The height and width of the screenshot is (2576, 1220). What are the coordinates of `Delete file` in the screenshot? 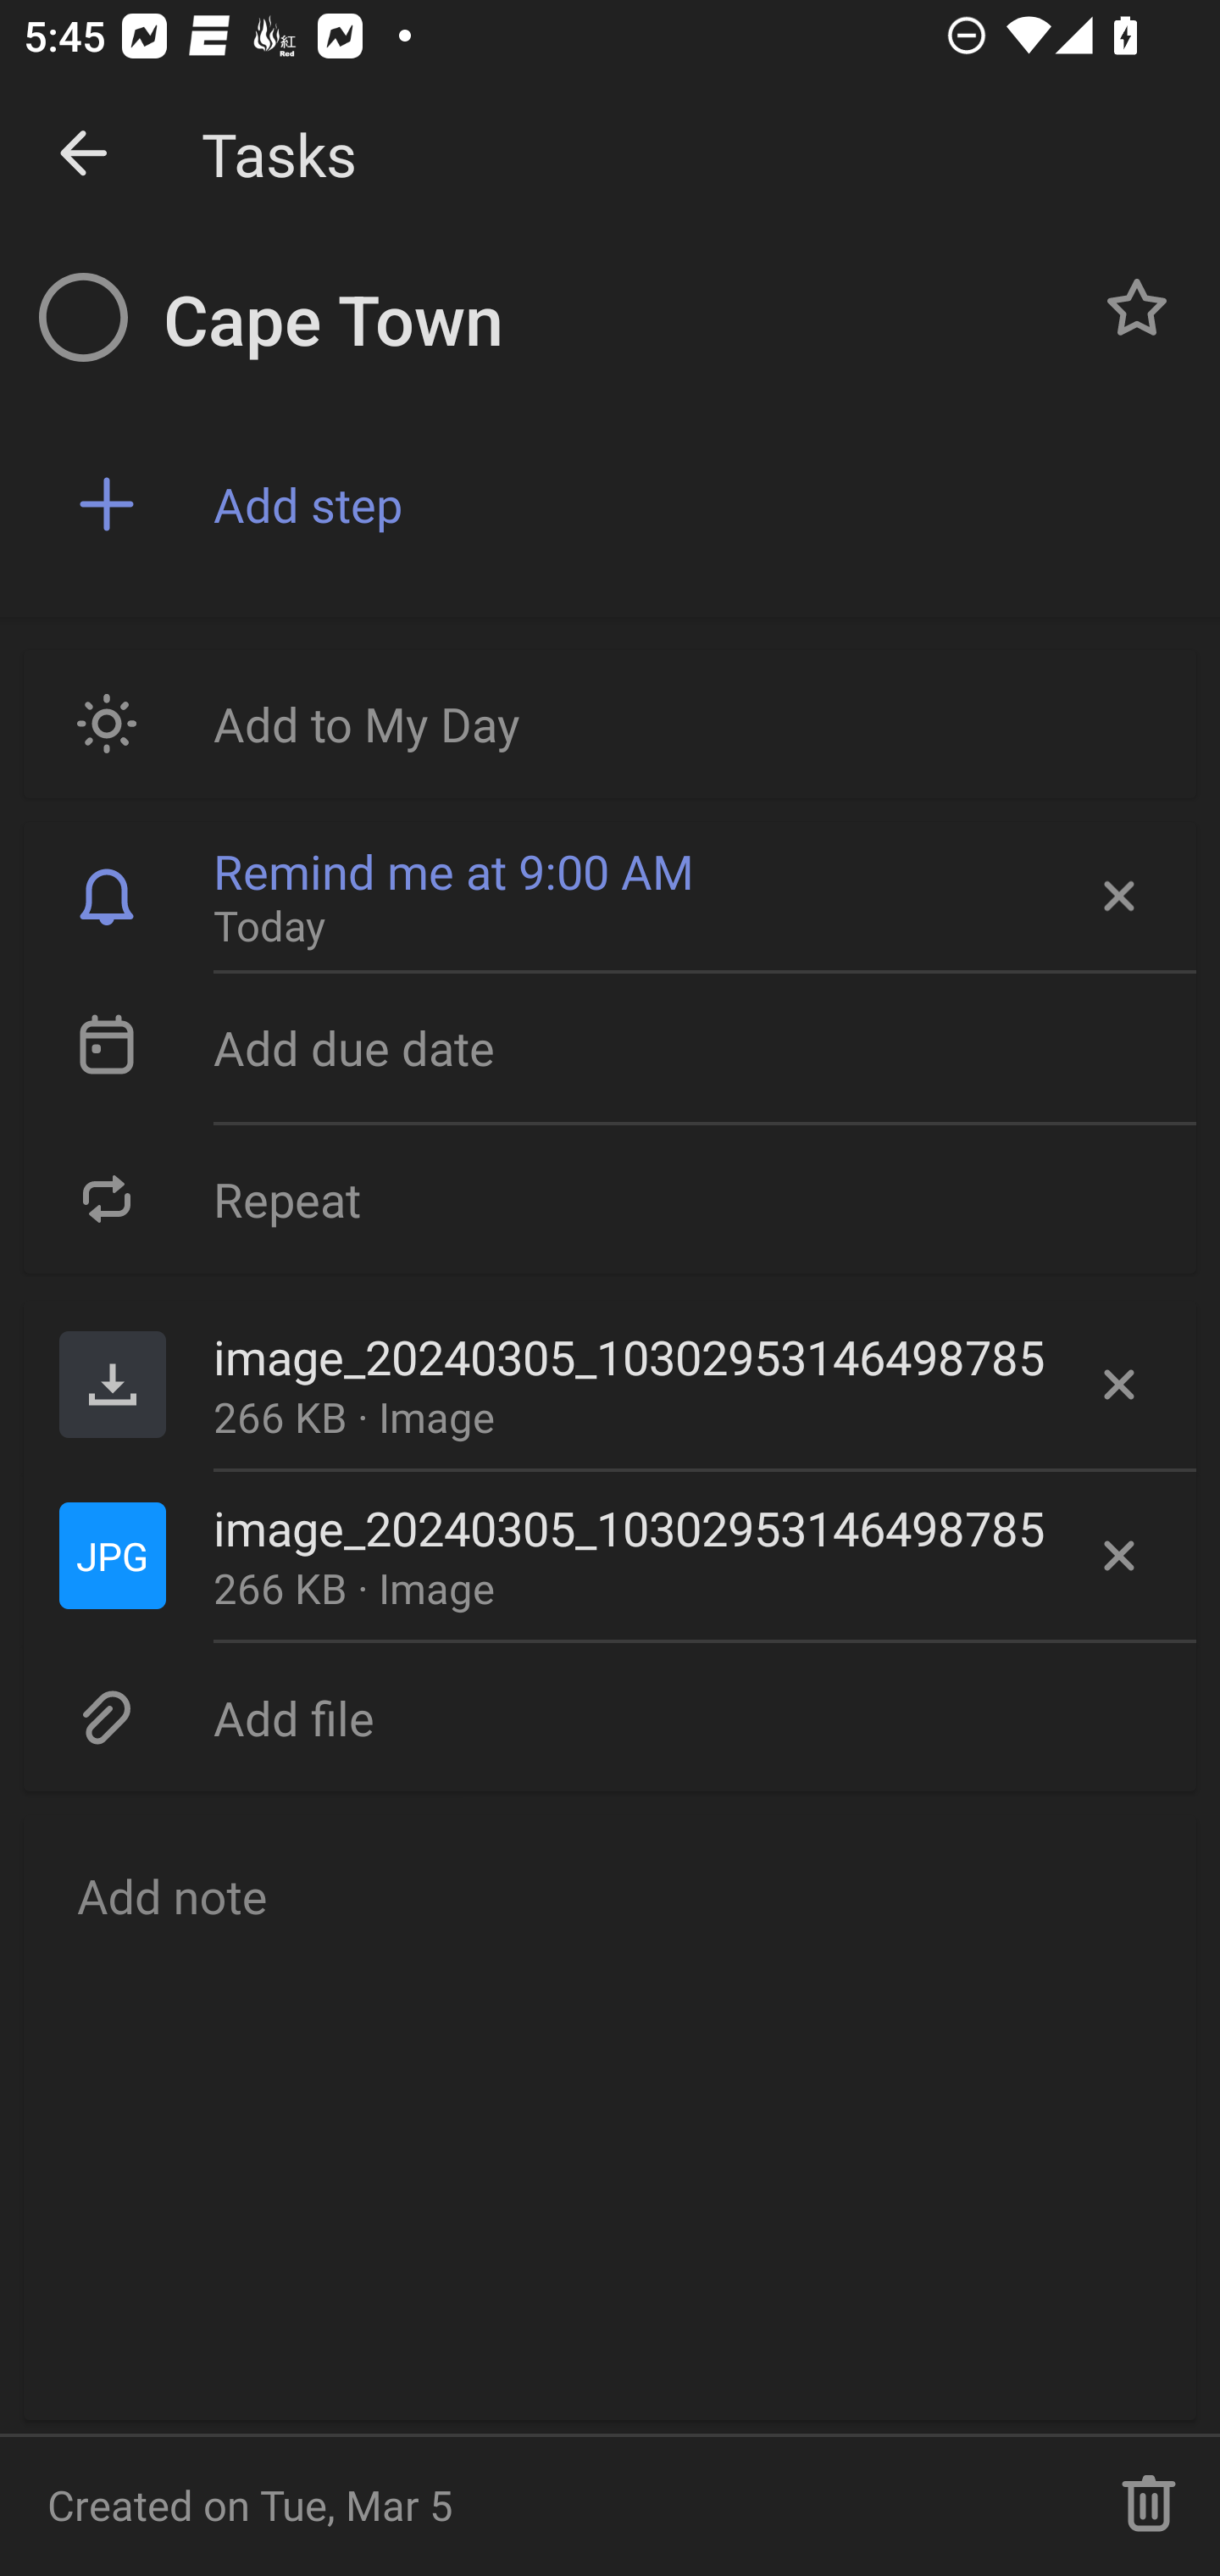 It's located at (1119, 1556).